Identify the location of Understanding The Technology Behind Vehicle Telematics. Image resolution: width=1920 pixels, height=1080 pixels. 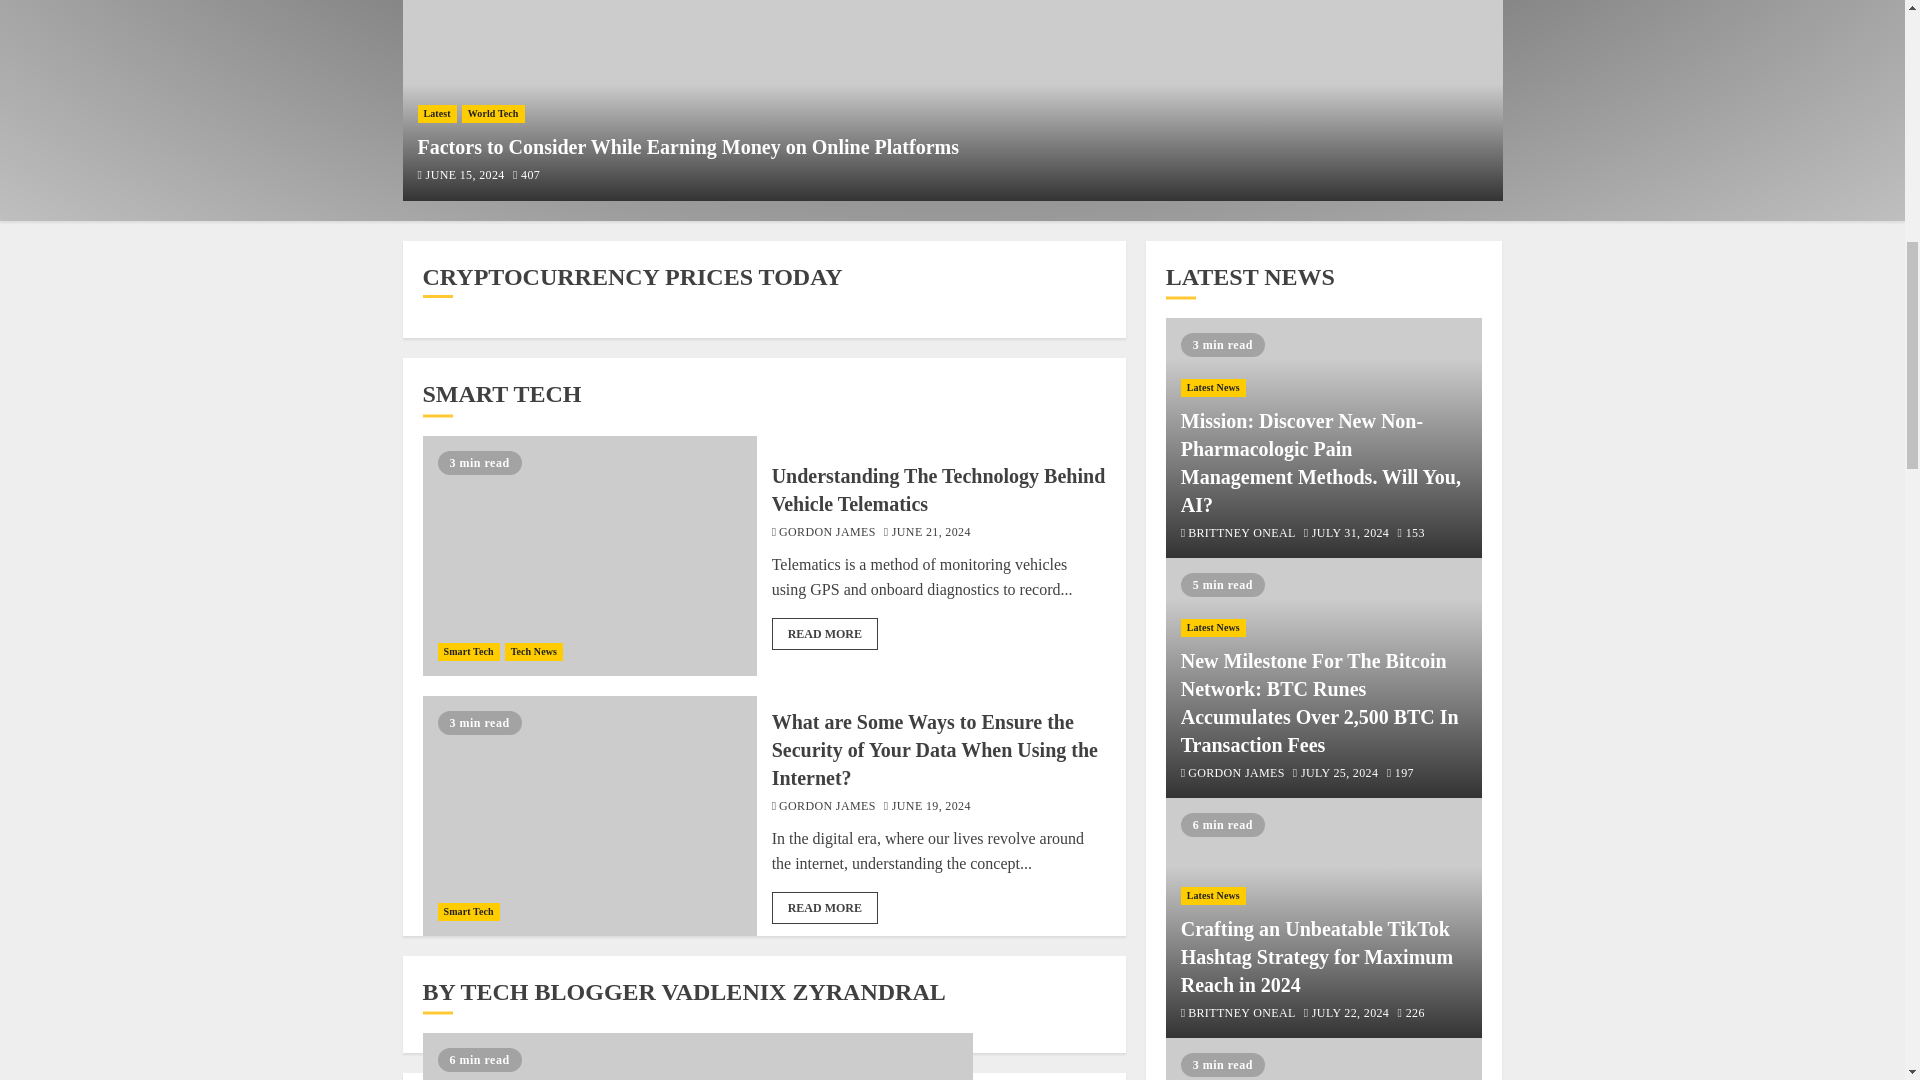
(589, 556).